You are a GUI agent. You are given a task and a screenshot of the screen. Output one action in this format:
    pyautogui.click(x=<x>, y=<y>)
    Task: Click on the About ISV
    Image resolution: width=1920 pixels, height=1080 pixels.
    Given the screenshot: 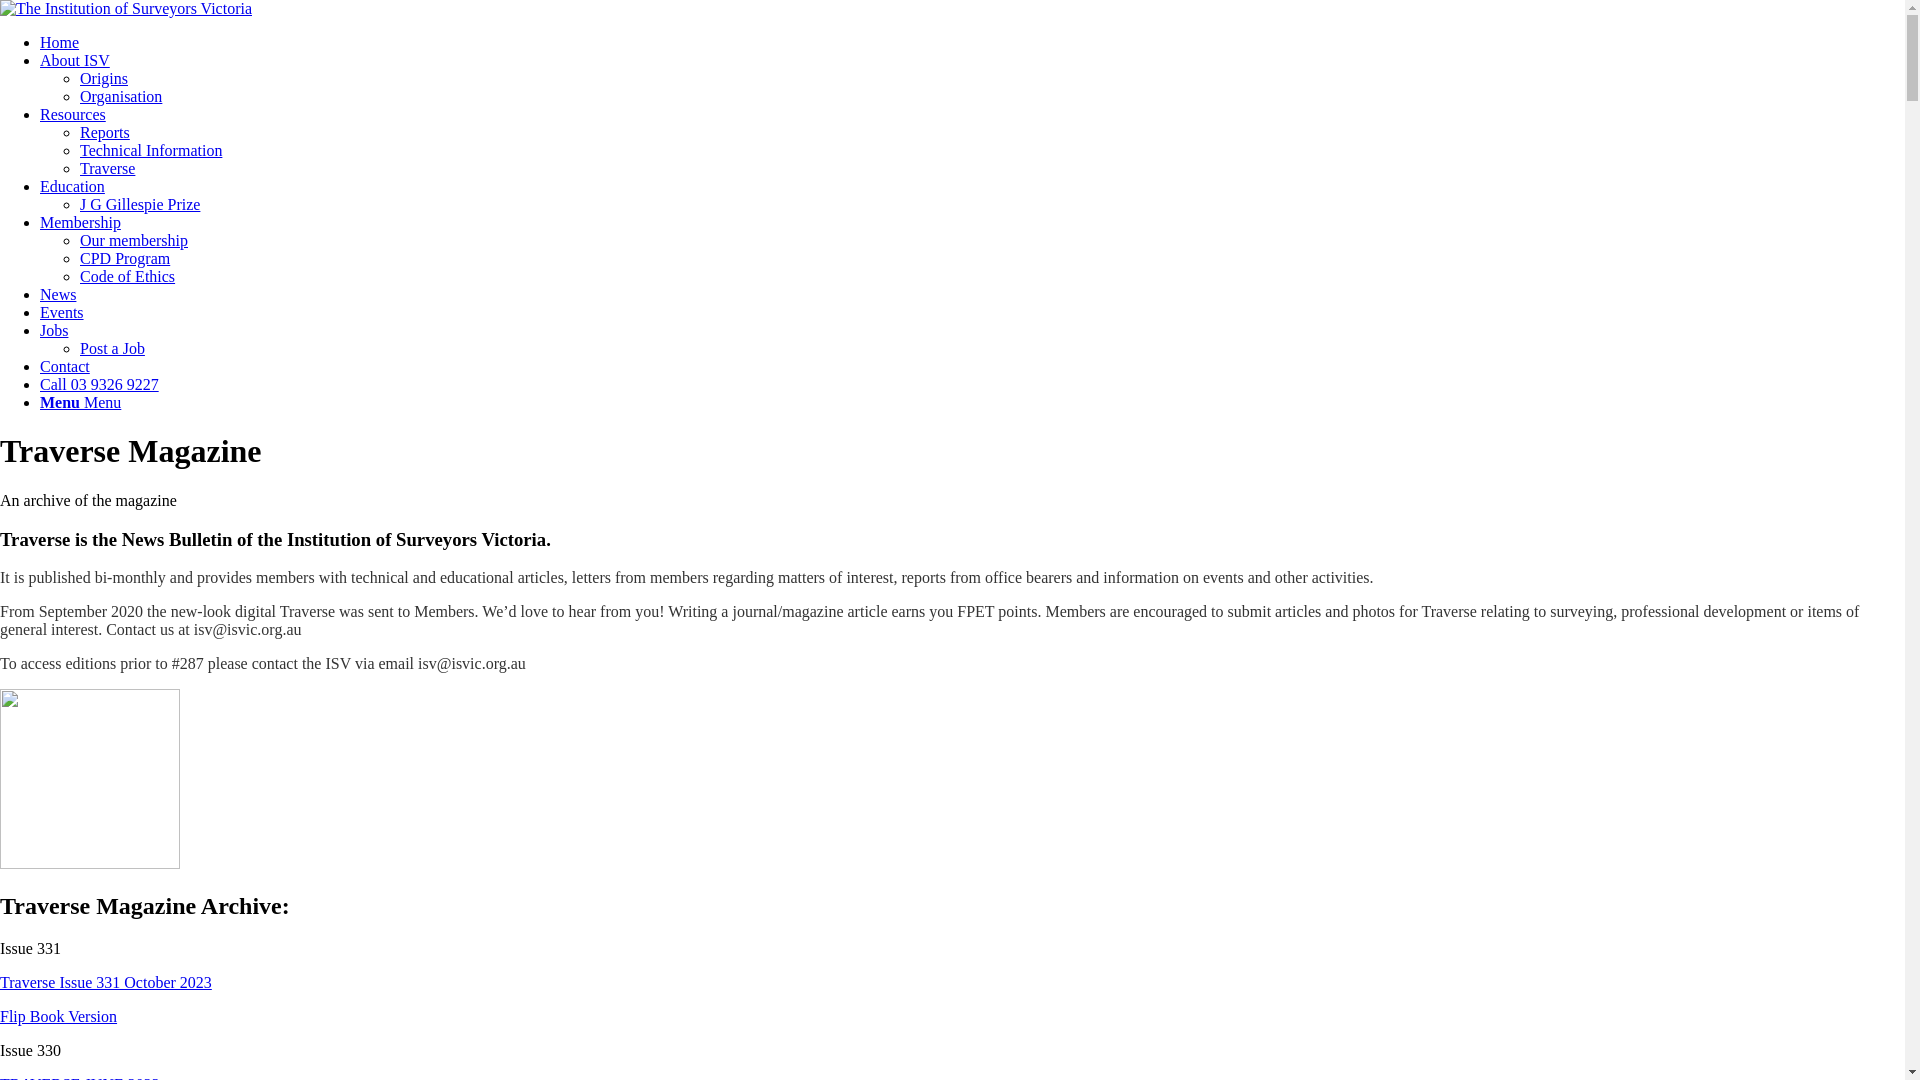 What is the action you would take?
    pyautogui.click(x=75, y=60)
    